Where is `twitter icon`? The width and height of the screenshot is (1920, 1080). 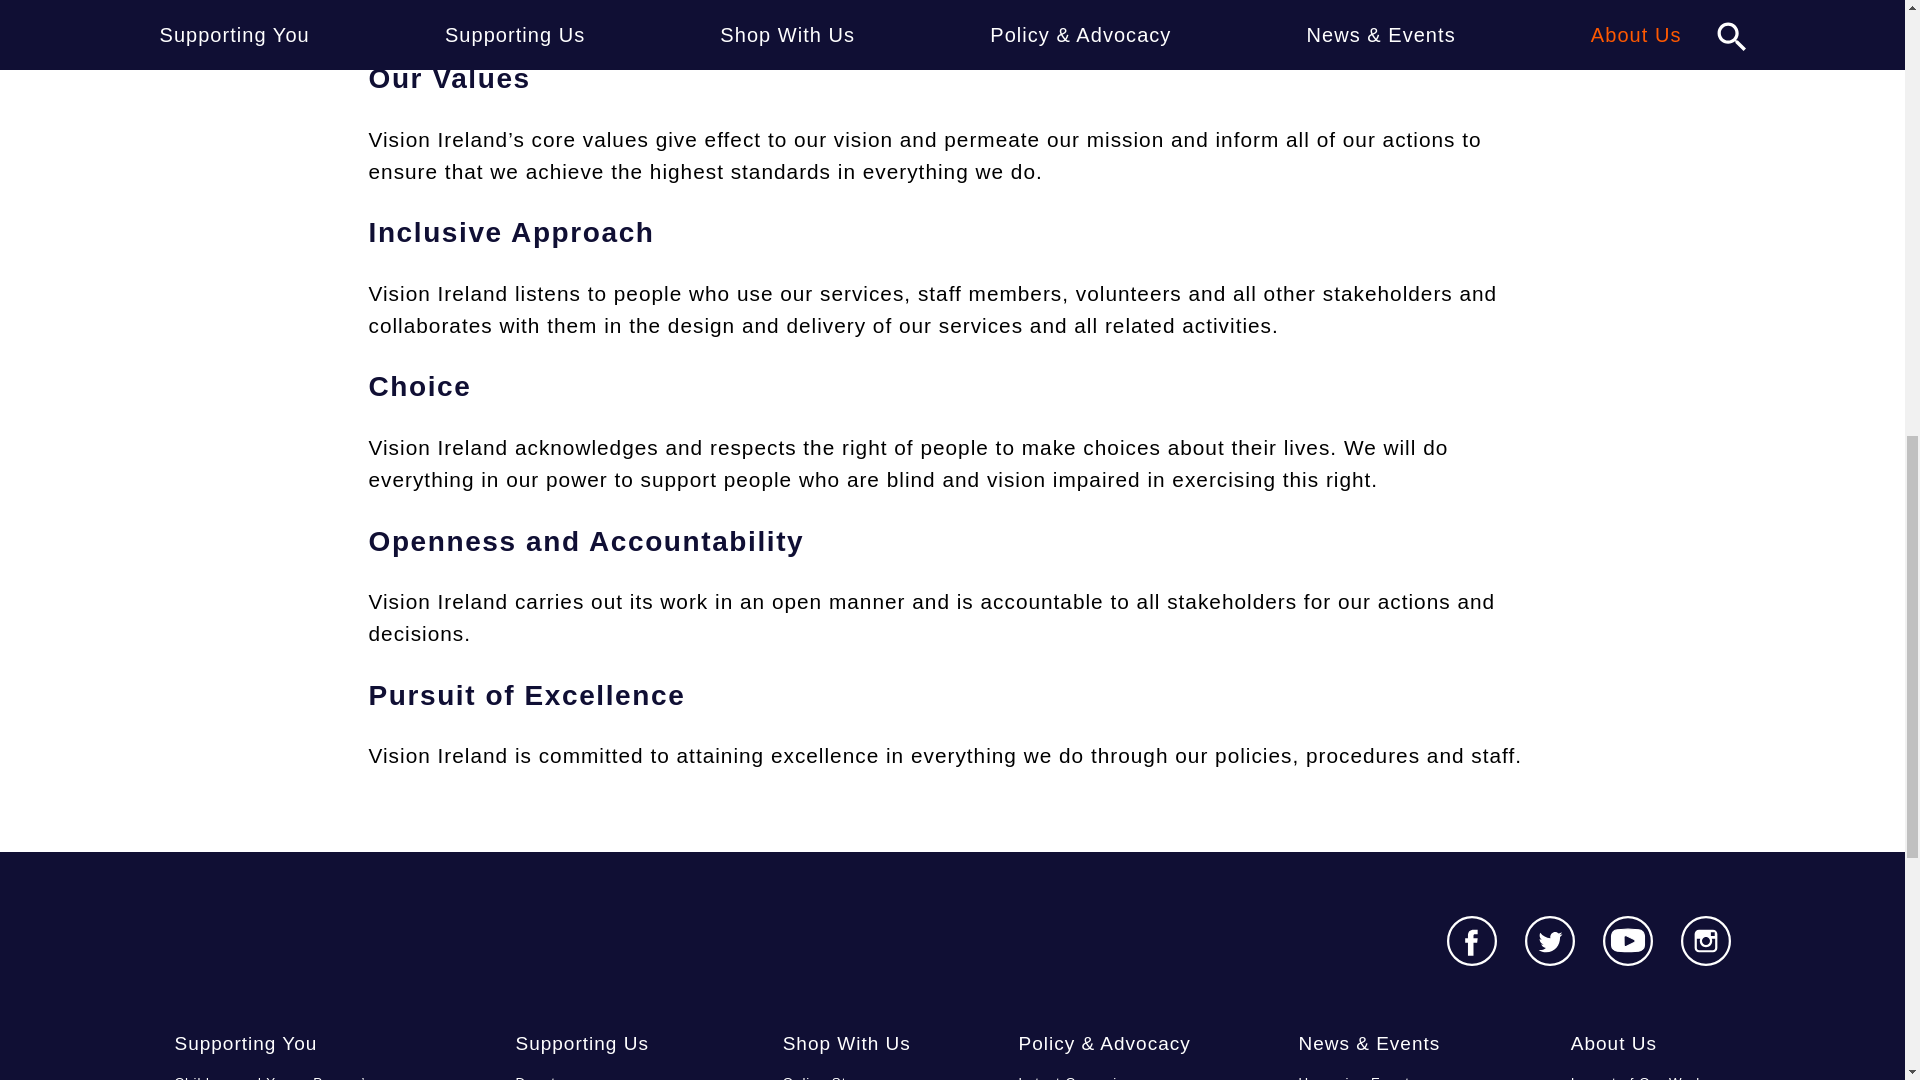 twitter icon is located at coordinates (1549, 940).